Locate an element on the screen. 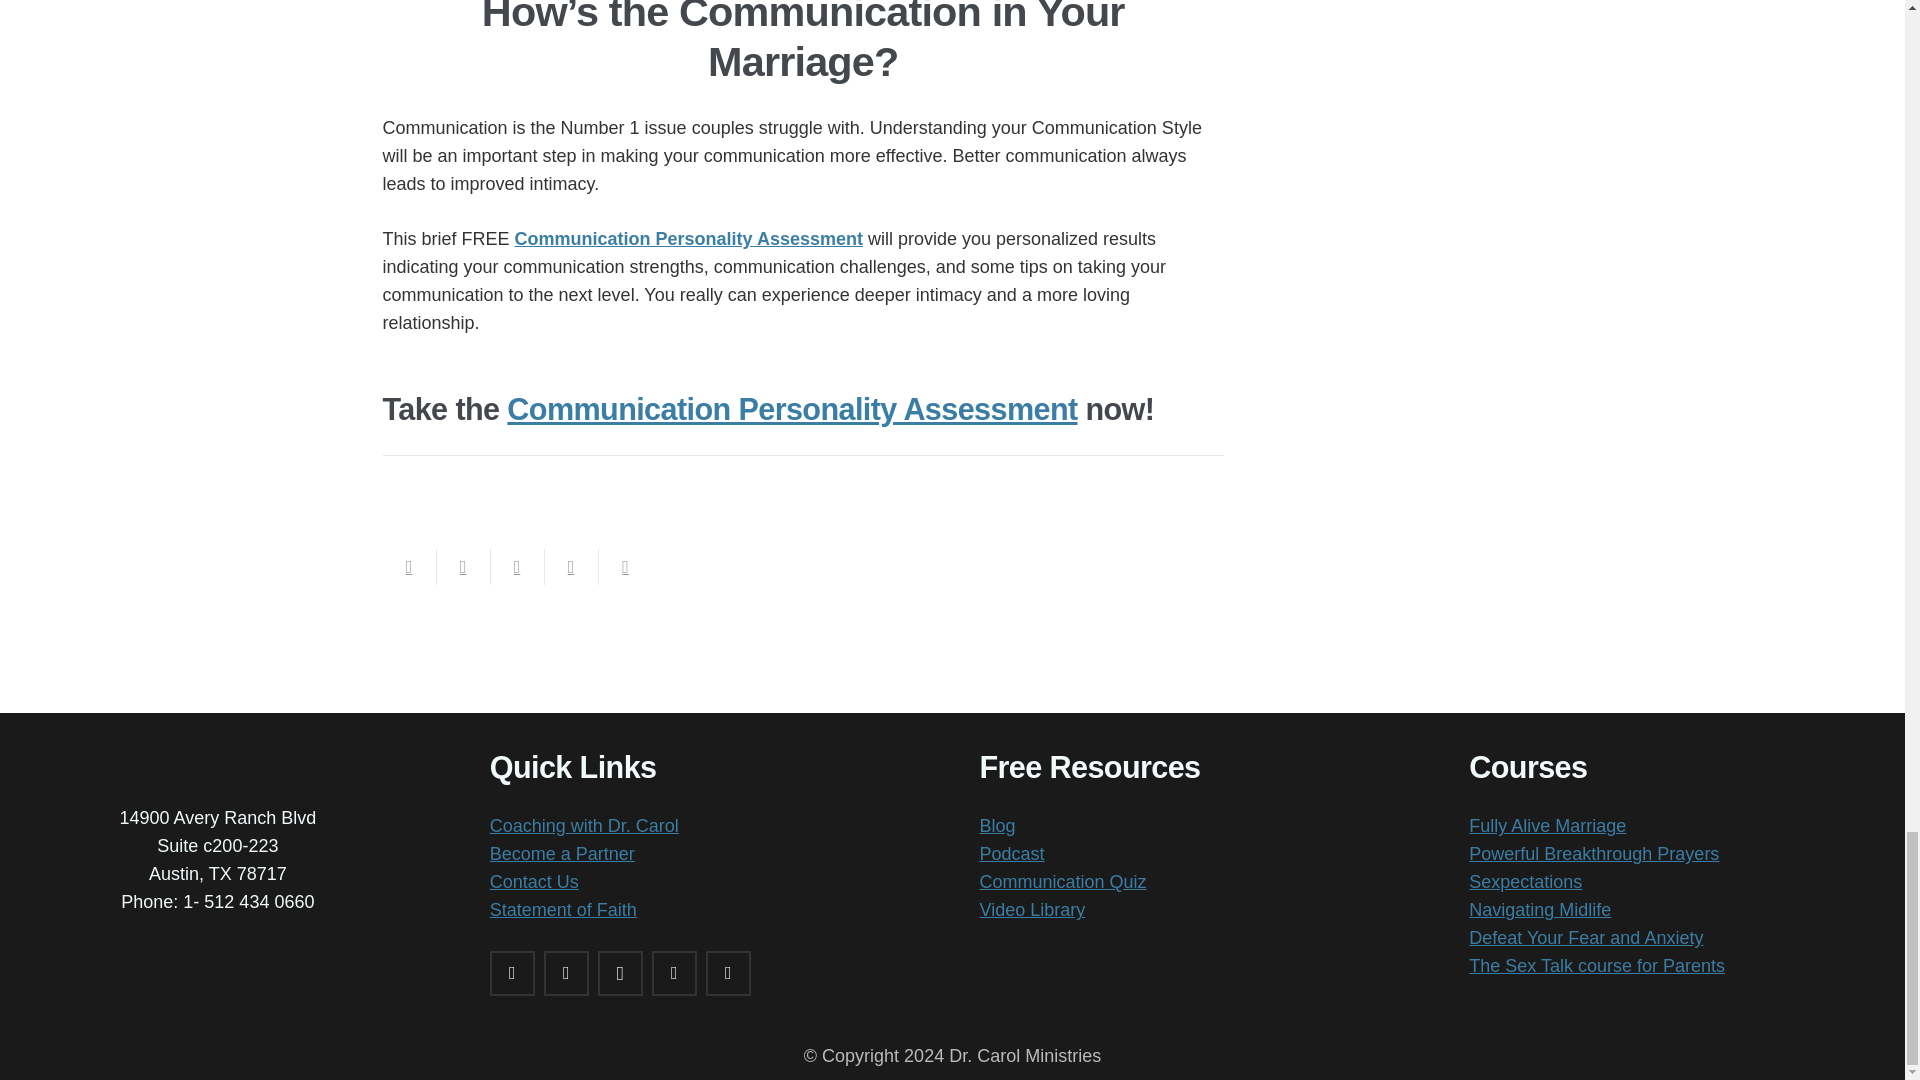  Communication Personality Assessment is located at coordinates (688, 238).